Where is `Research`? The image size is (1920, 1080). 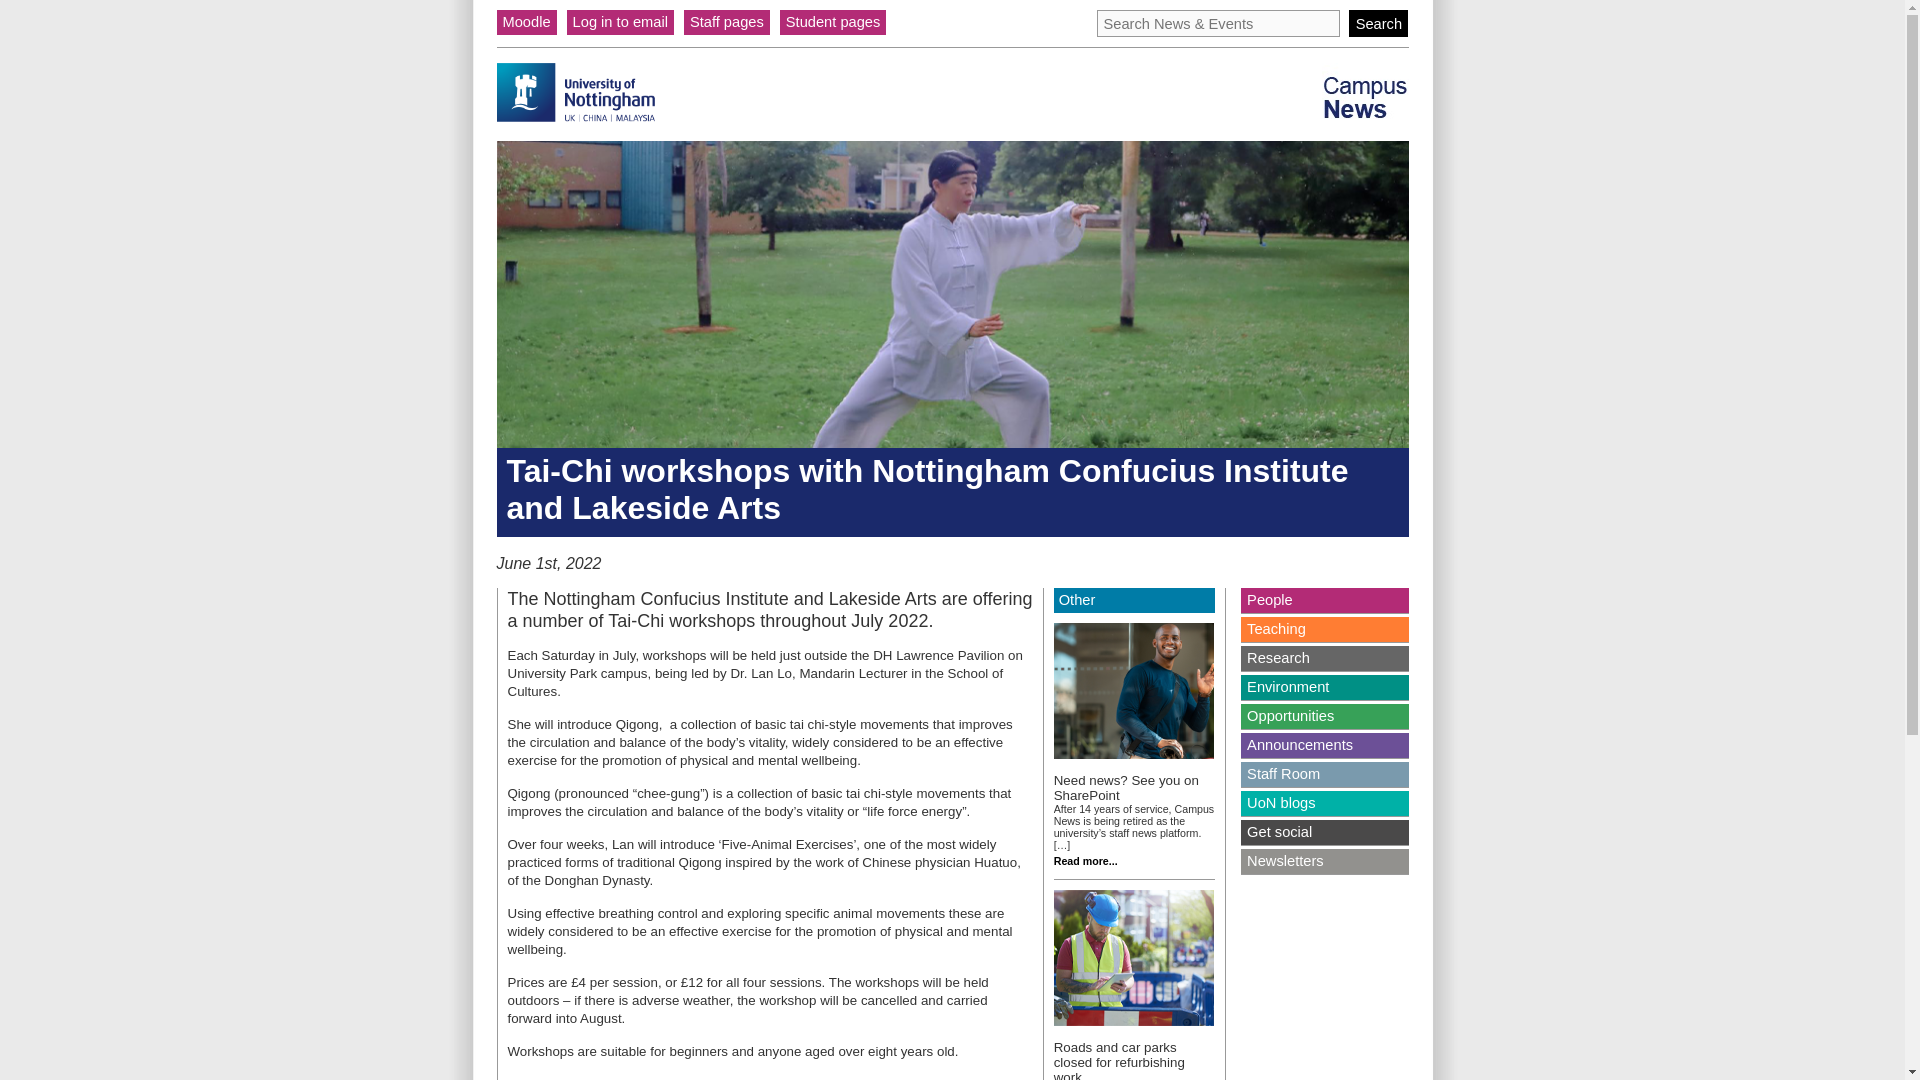 Research is located at coordinates (1324, 658).